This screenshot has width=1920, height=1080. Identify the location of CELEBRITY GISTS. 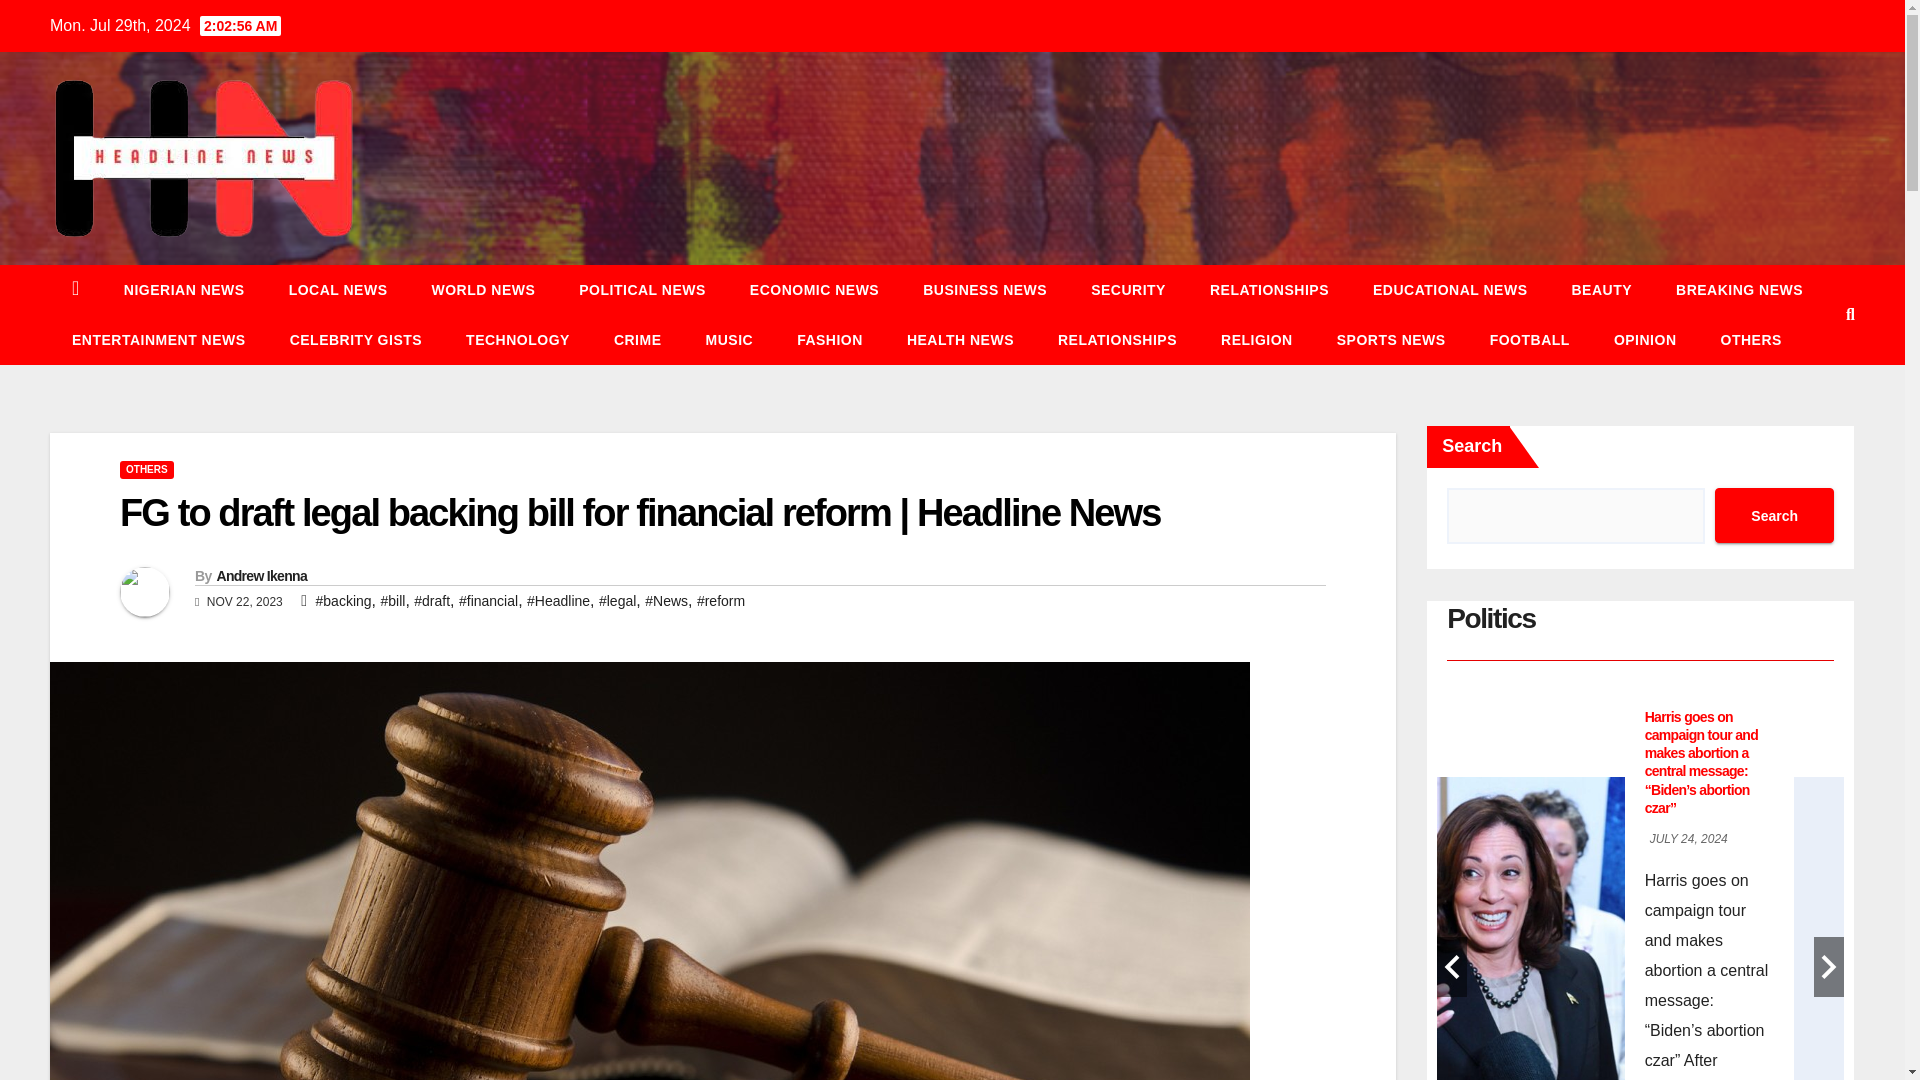
(356, 340).